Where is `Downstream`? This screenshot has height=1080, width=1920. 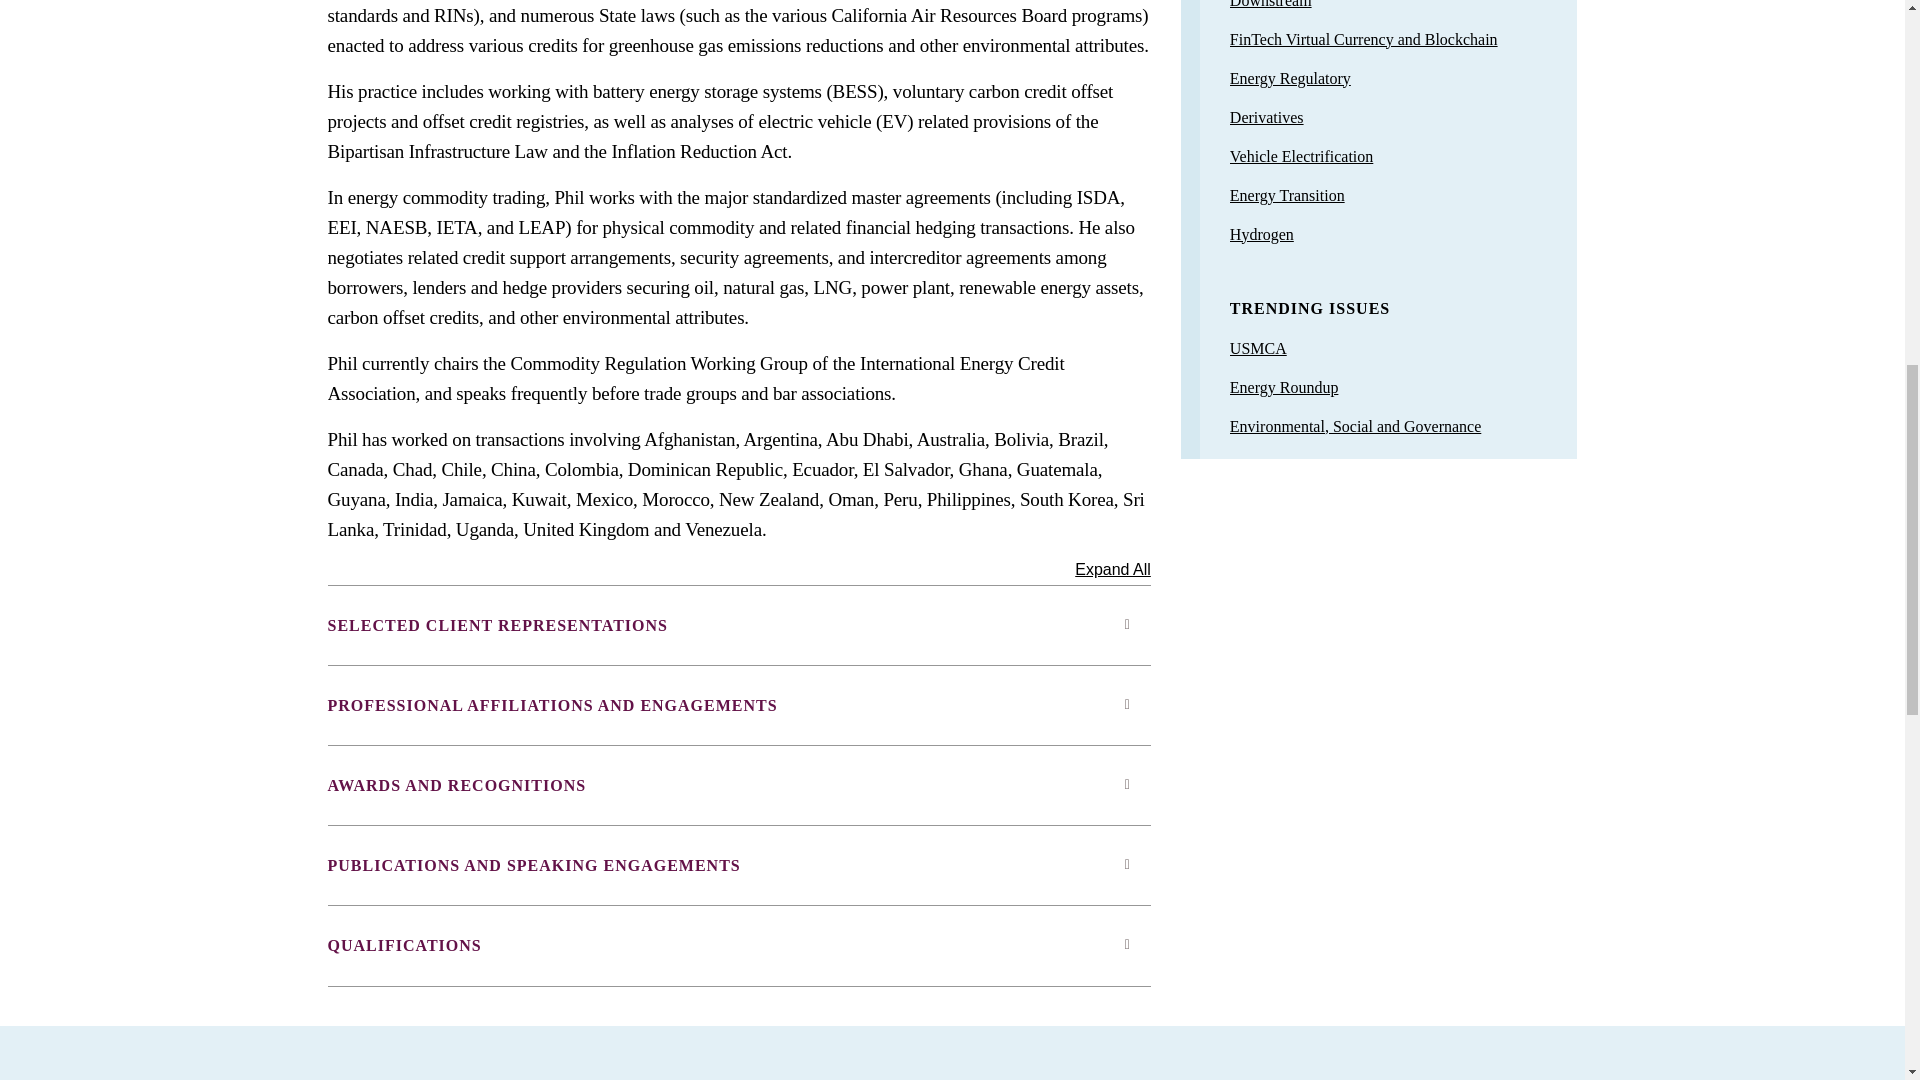 Downstream is located at coordinates (1270, 4).